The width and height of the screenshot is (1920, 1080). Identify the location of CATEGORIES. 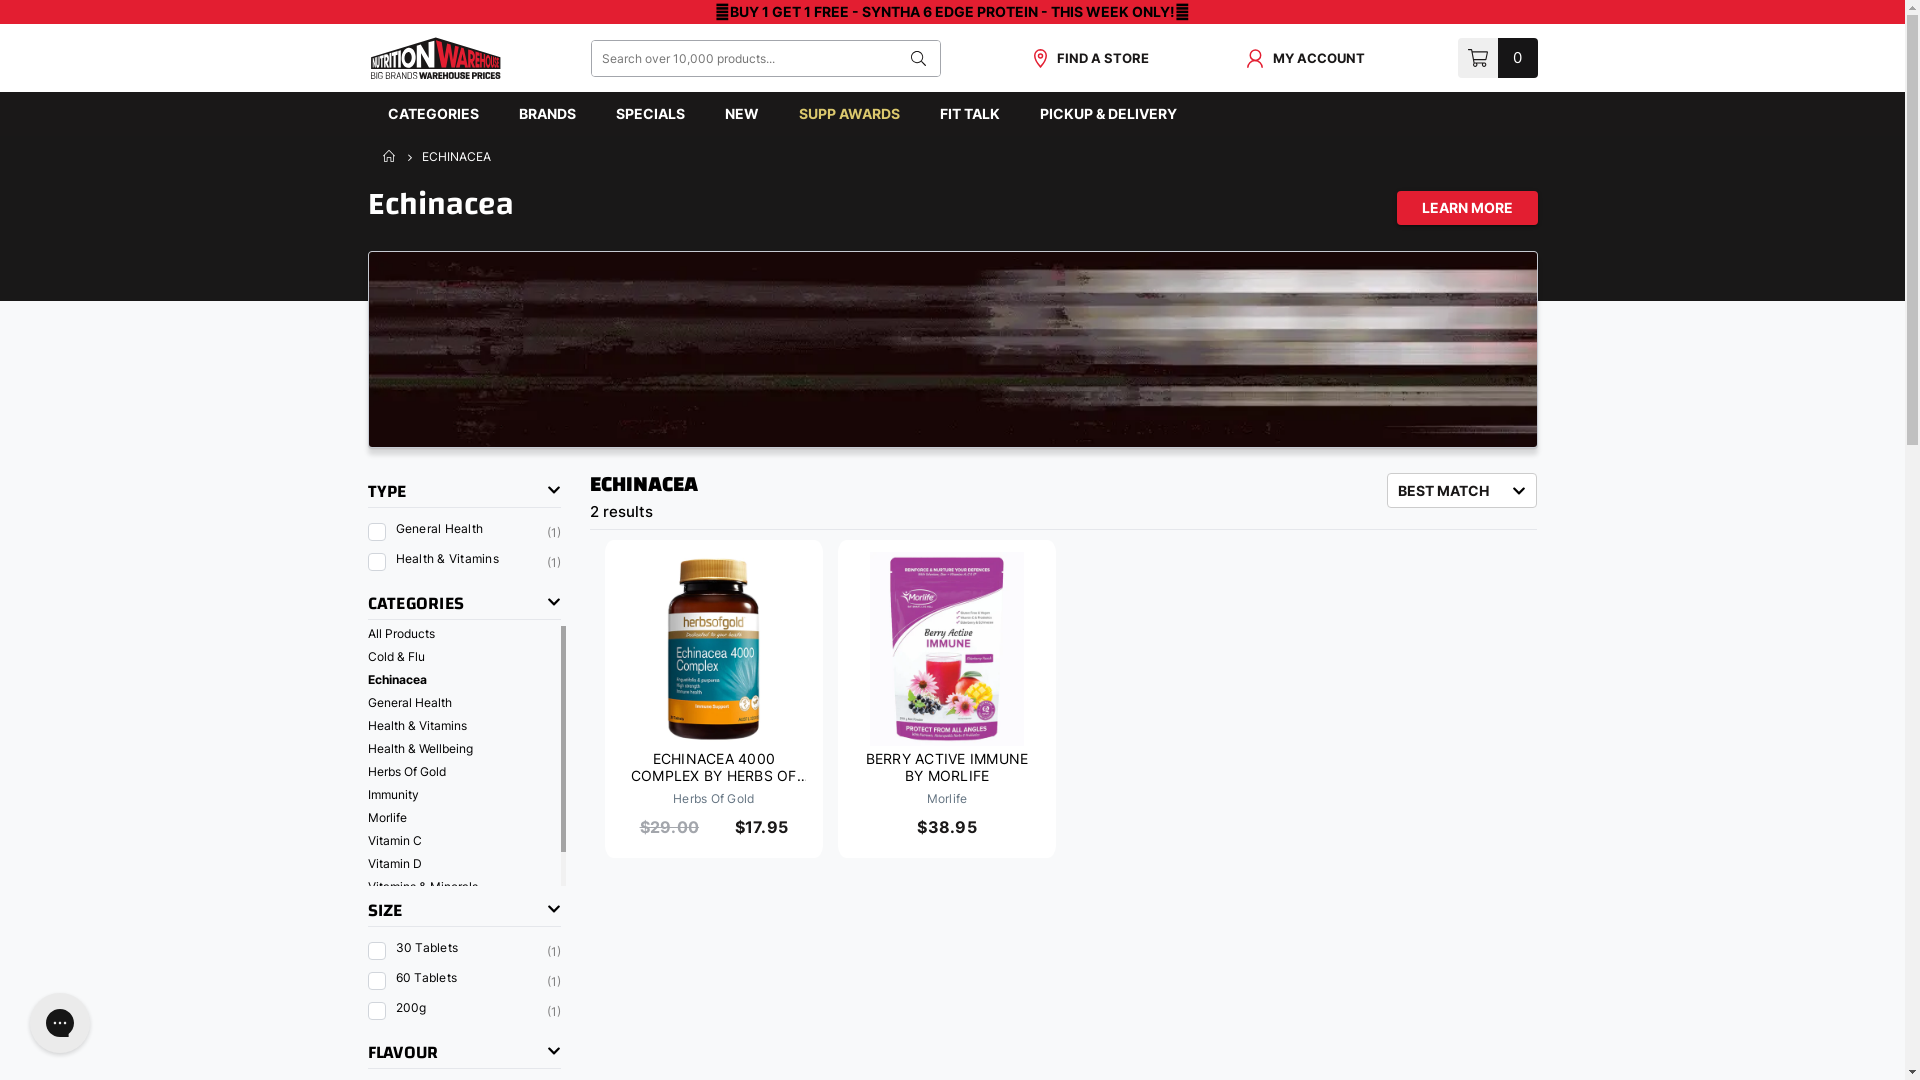
(434, 114).